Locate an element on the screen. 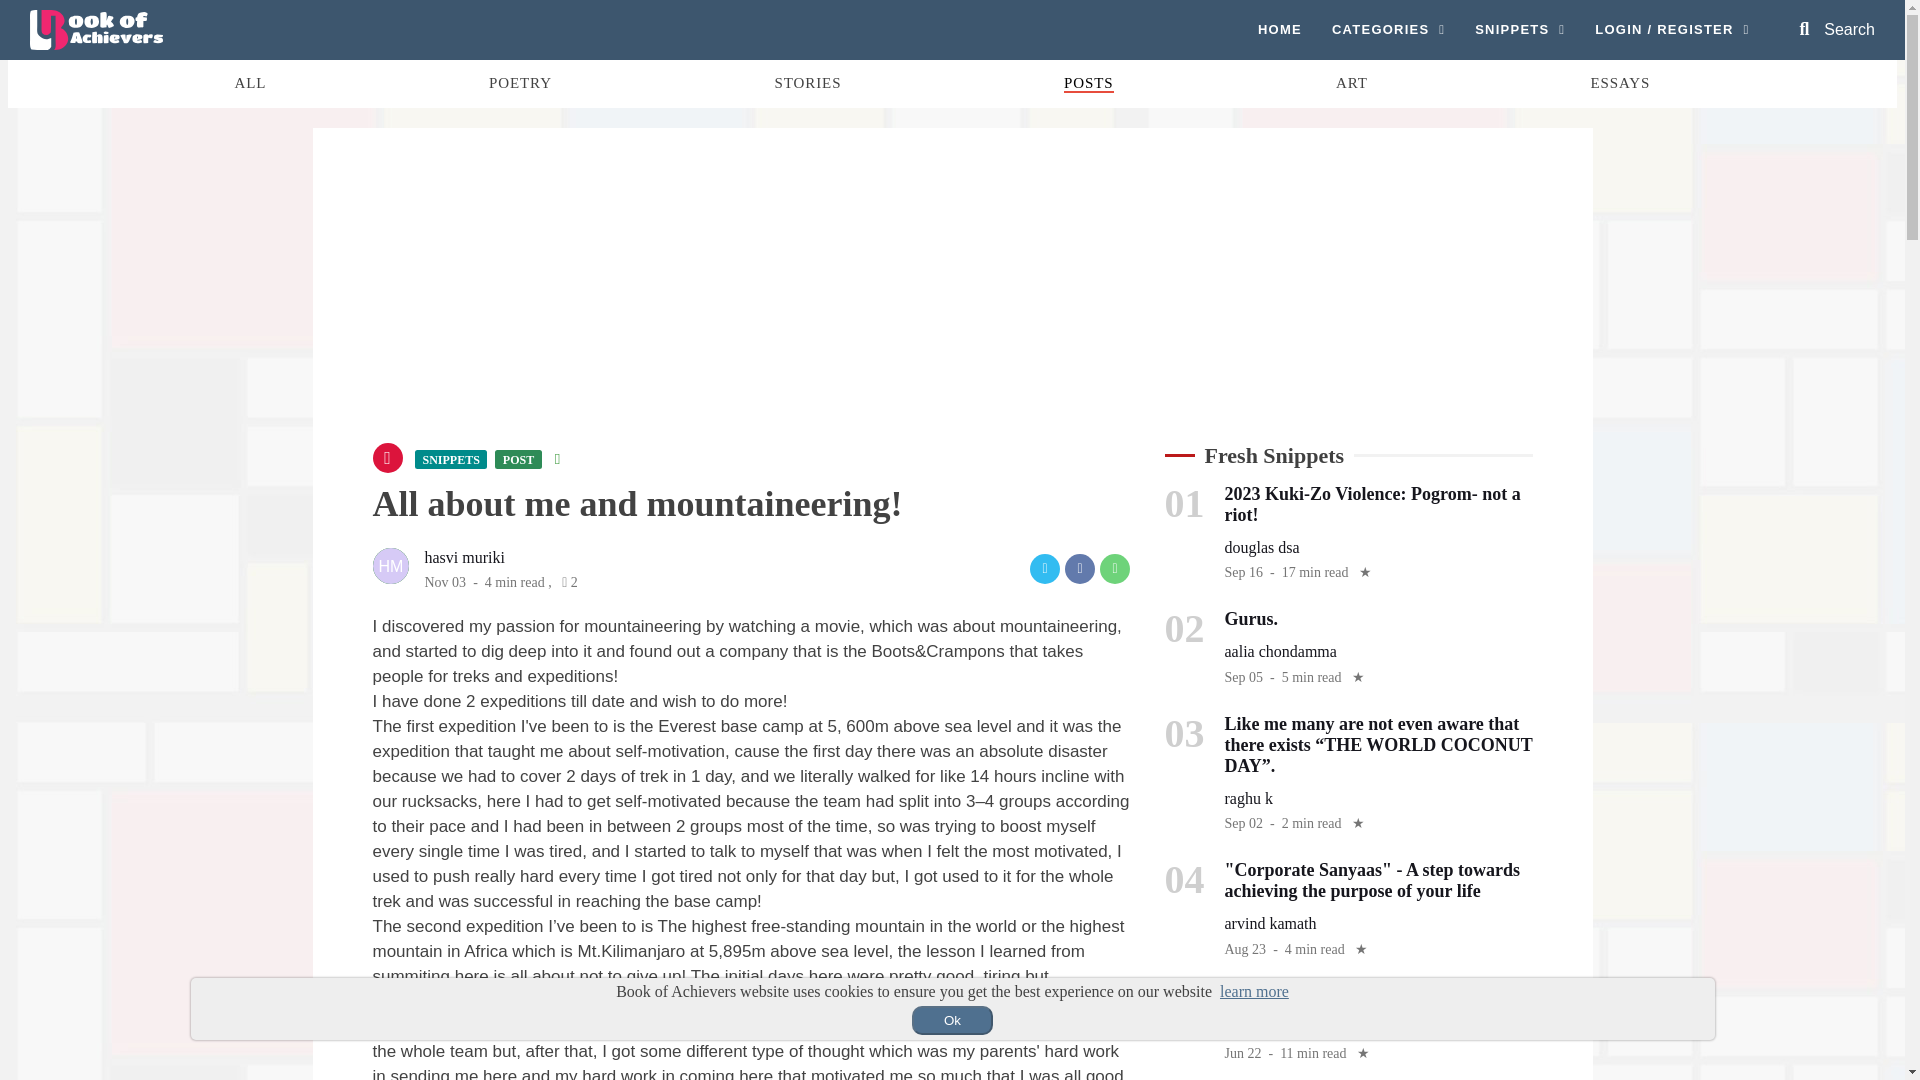 The width and height of the screenshot is (1920, 1080). CATEGORIES   is located at coordinates (1388, 30).